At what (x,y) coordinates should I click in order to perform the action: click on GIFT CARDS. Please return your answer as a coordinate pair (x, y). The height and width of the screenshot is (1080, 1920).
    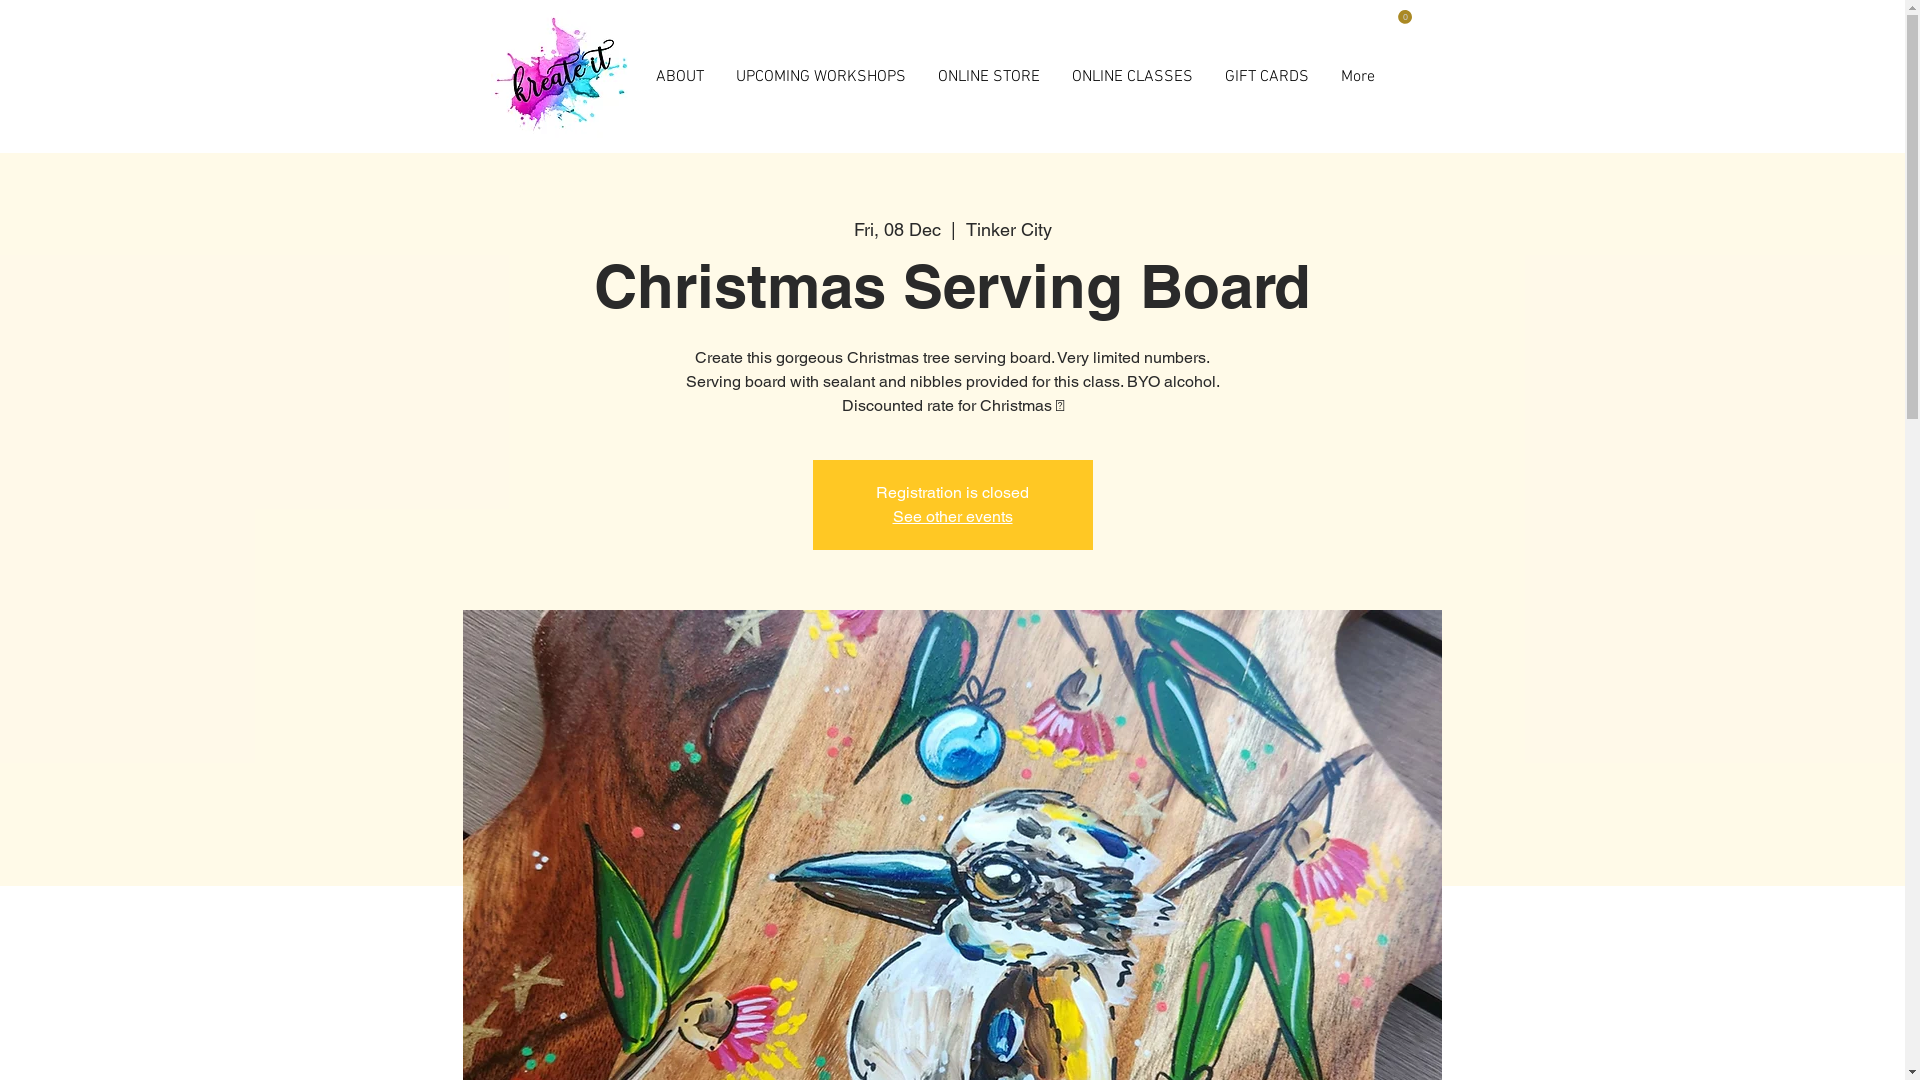
    Looking at the image, I should click on (1268, 78).